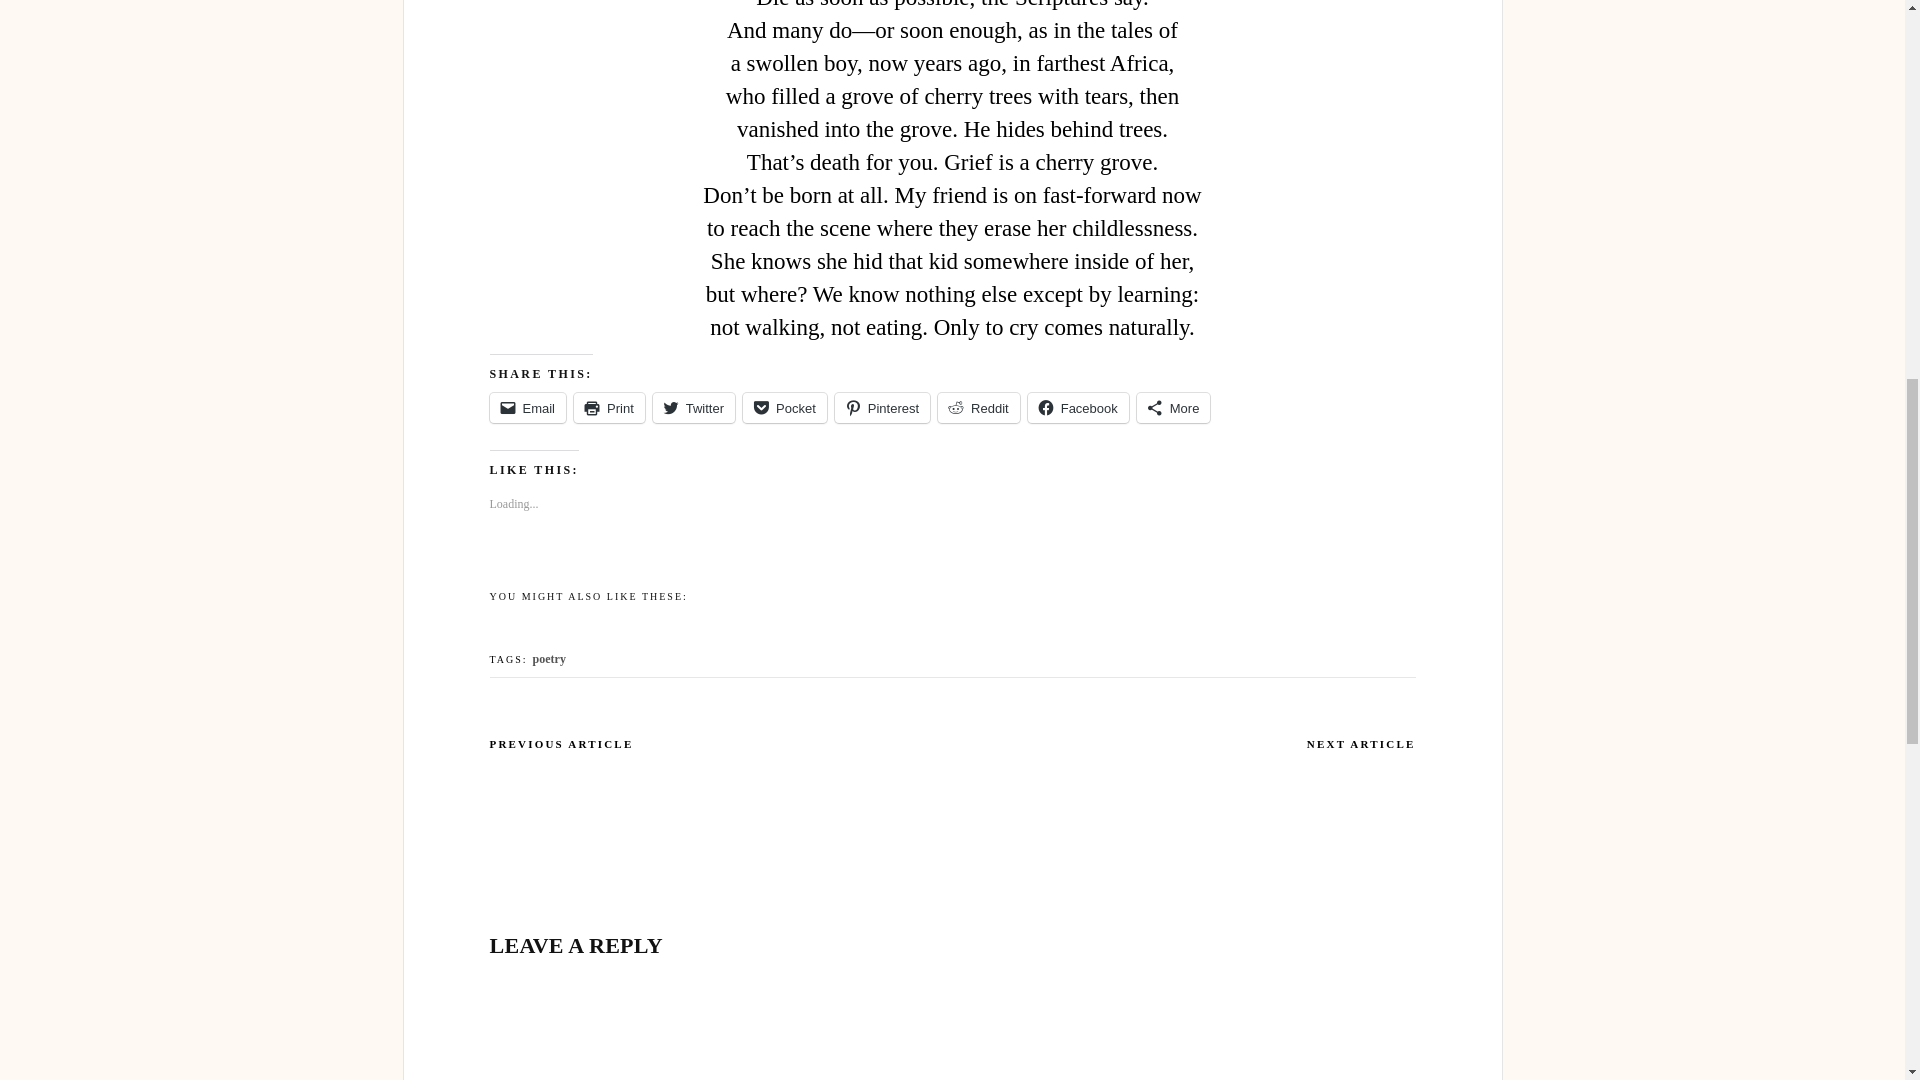  What do you see at coordinates (952, 1040) in the screenshot?
I see `Comment Form` at bounding box center [952, 1040].